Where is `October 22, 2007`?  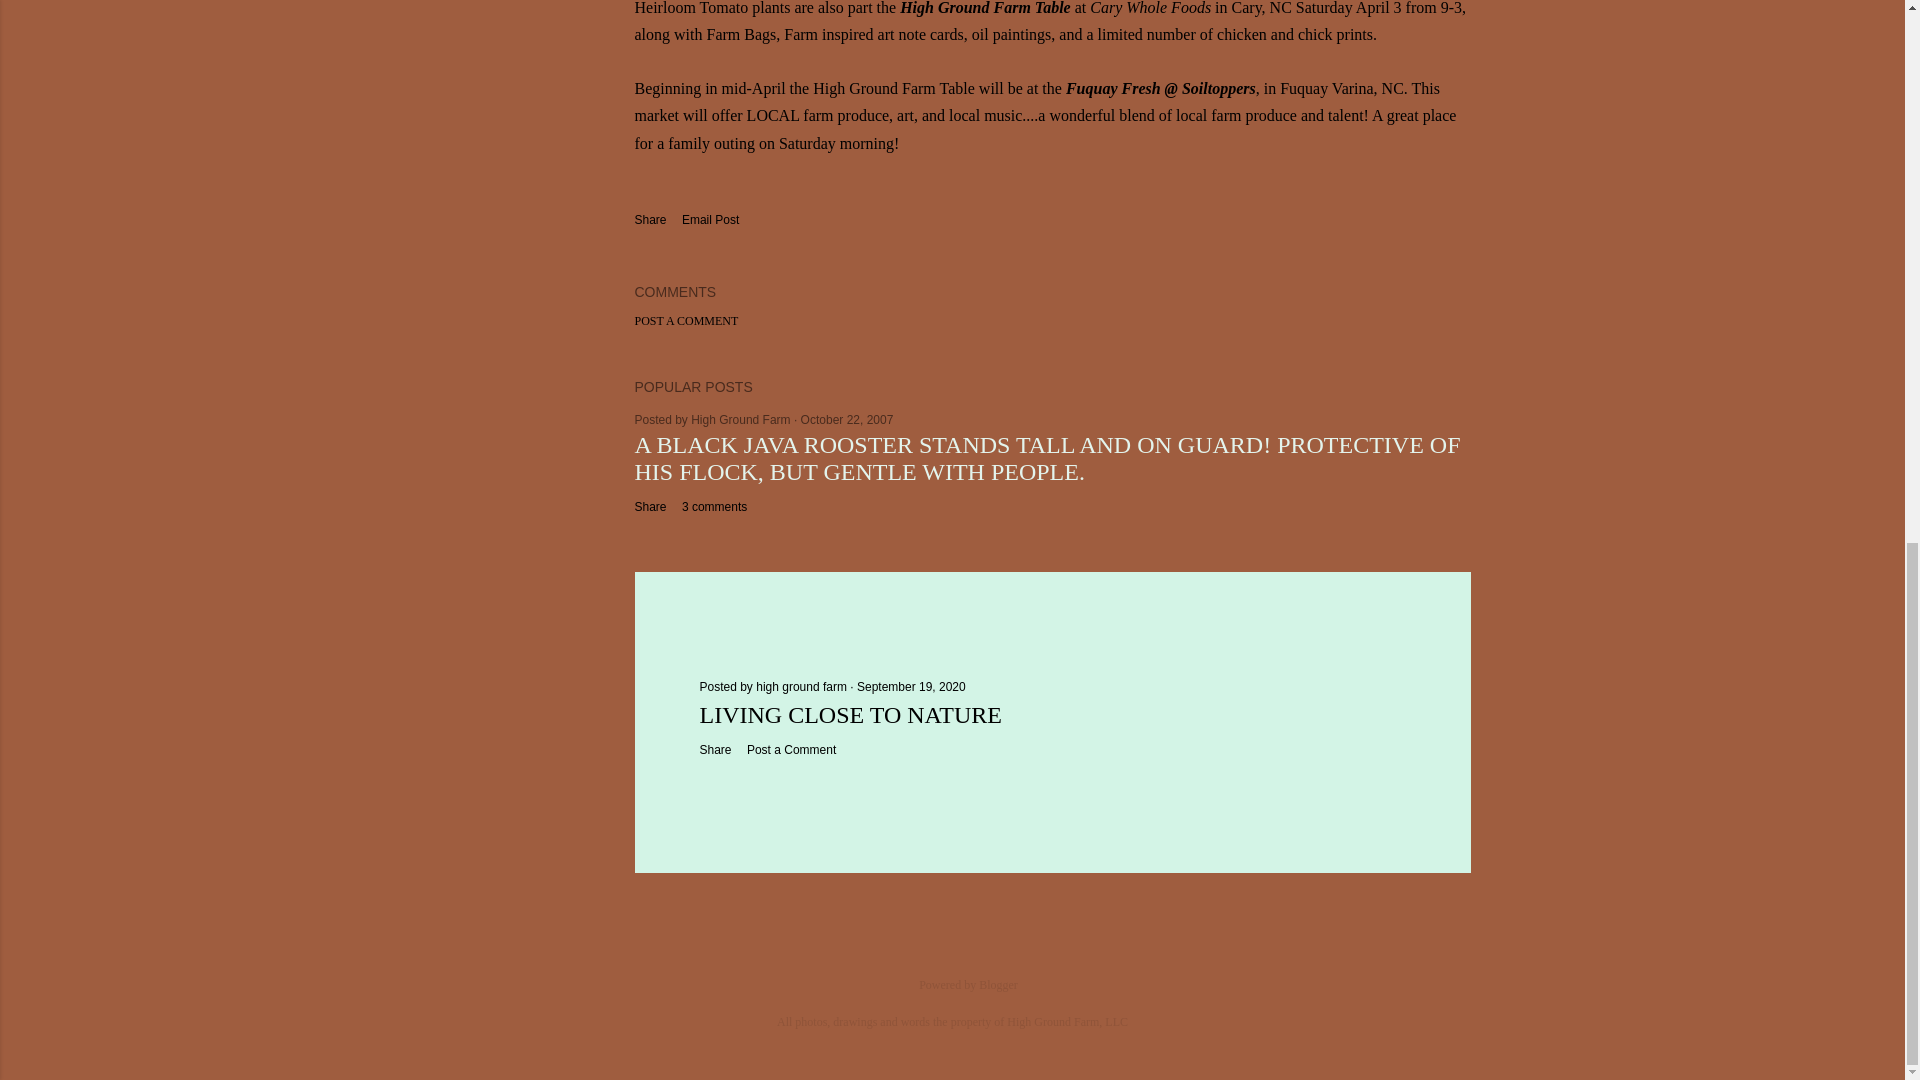
October 22, 2007 is located at coordinates (847, 419).